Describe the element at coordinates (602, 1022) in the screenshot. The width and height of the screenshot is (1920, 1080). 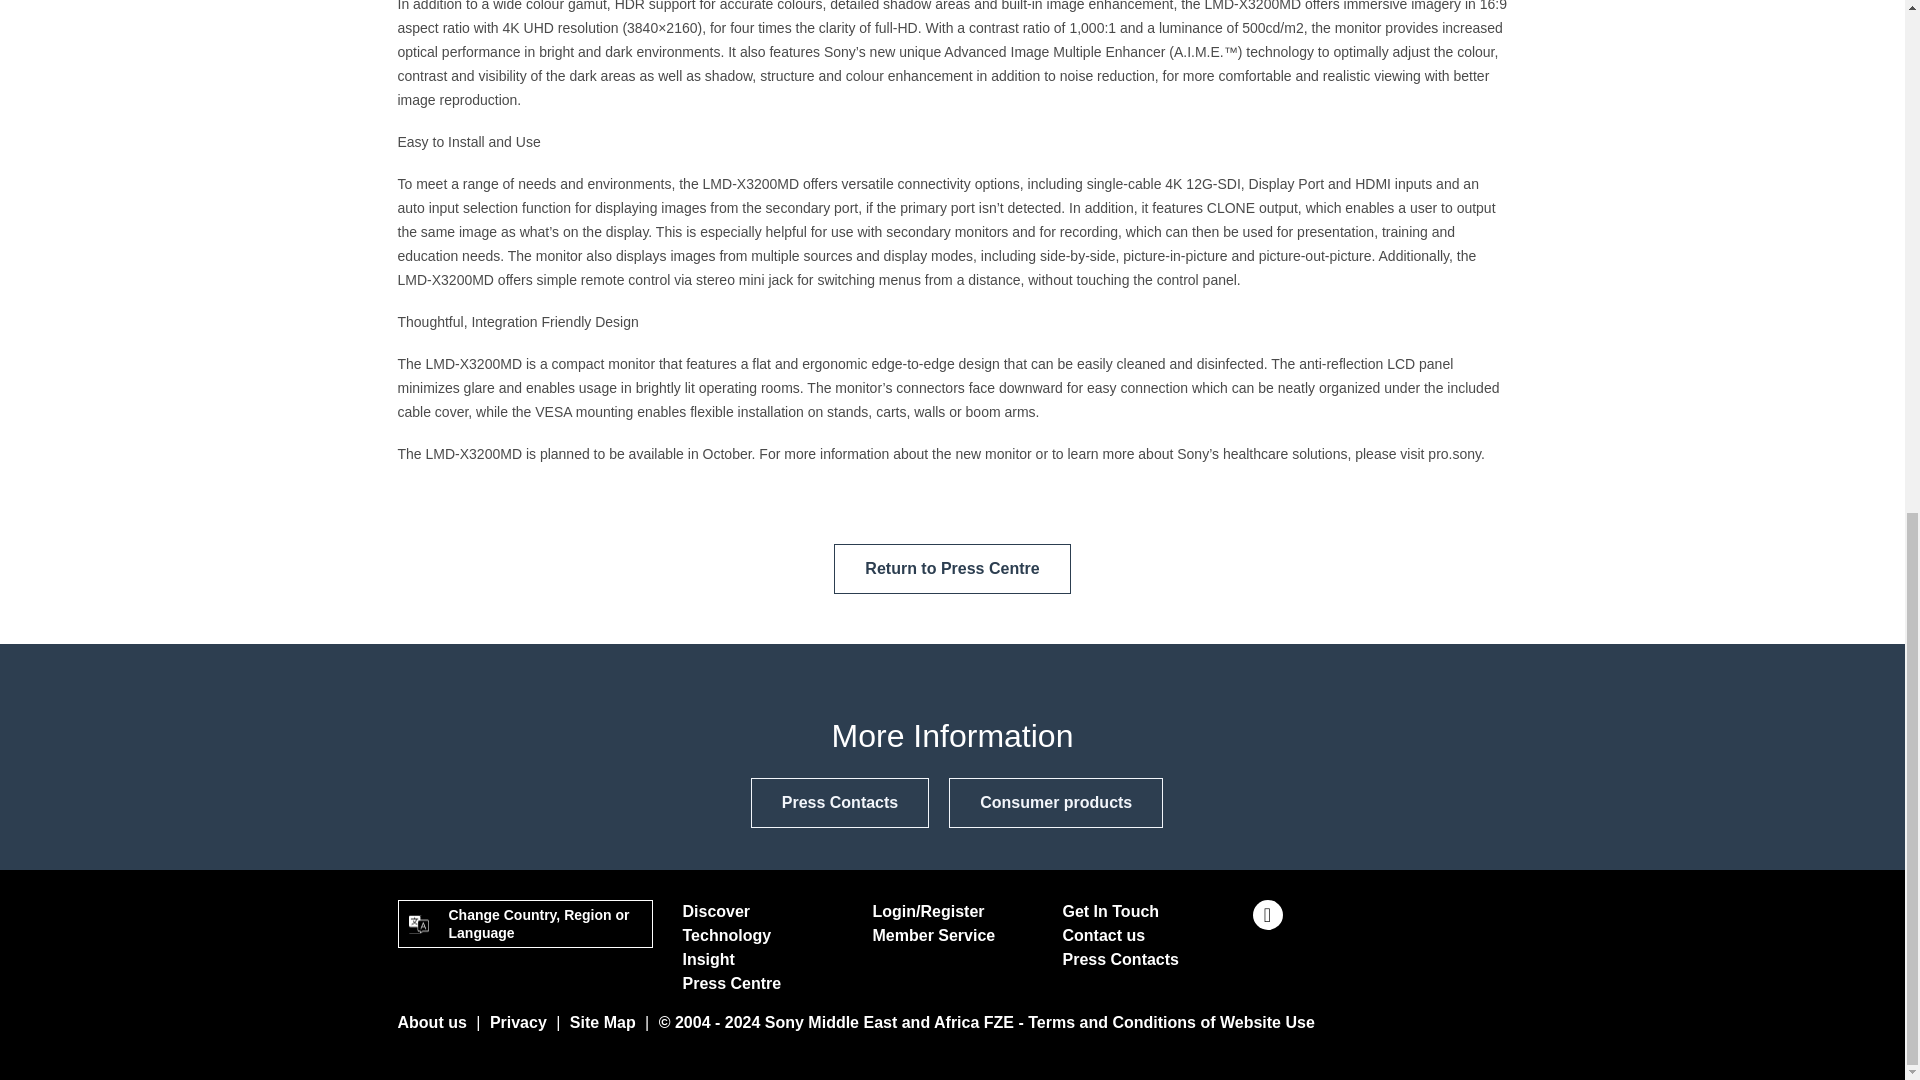
I see `Site Map` at that location.